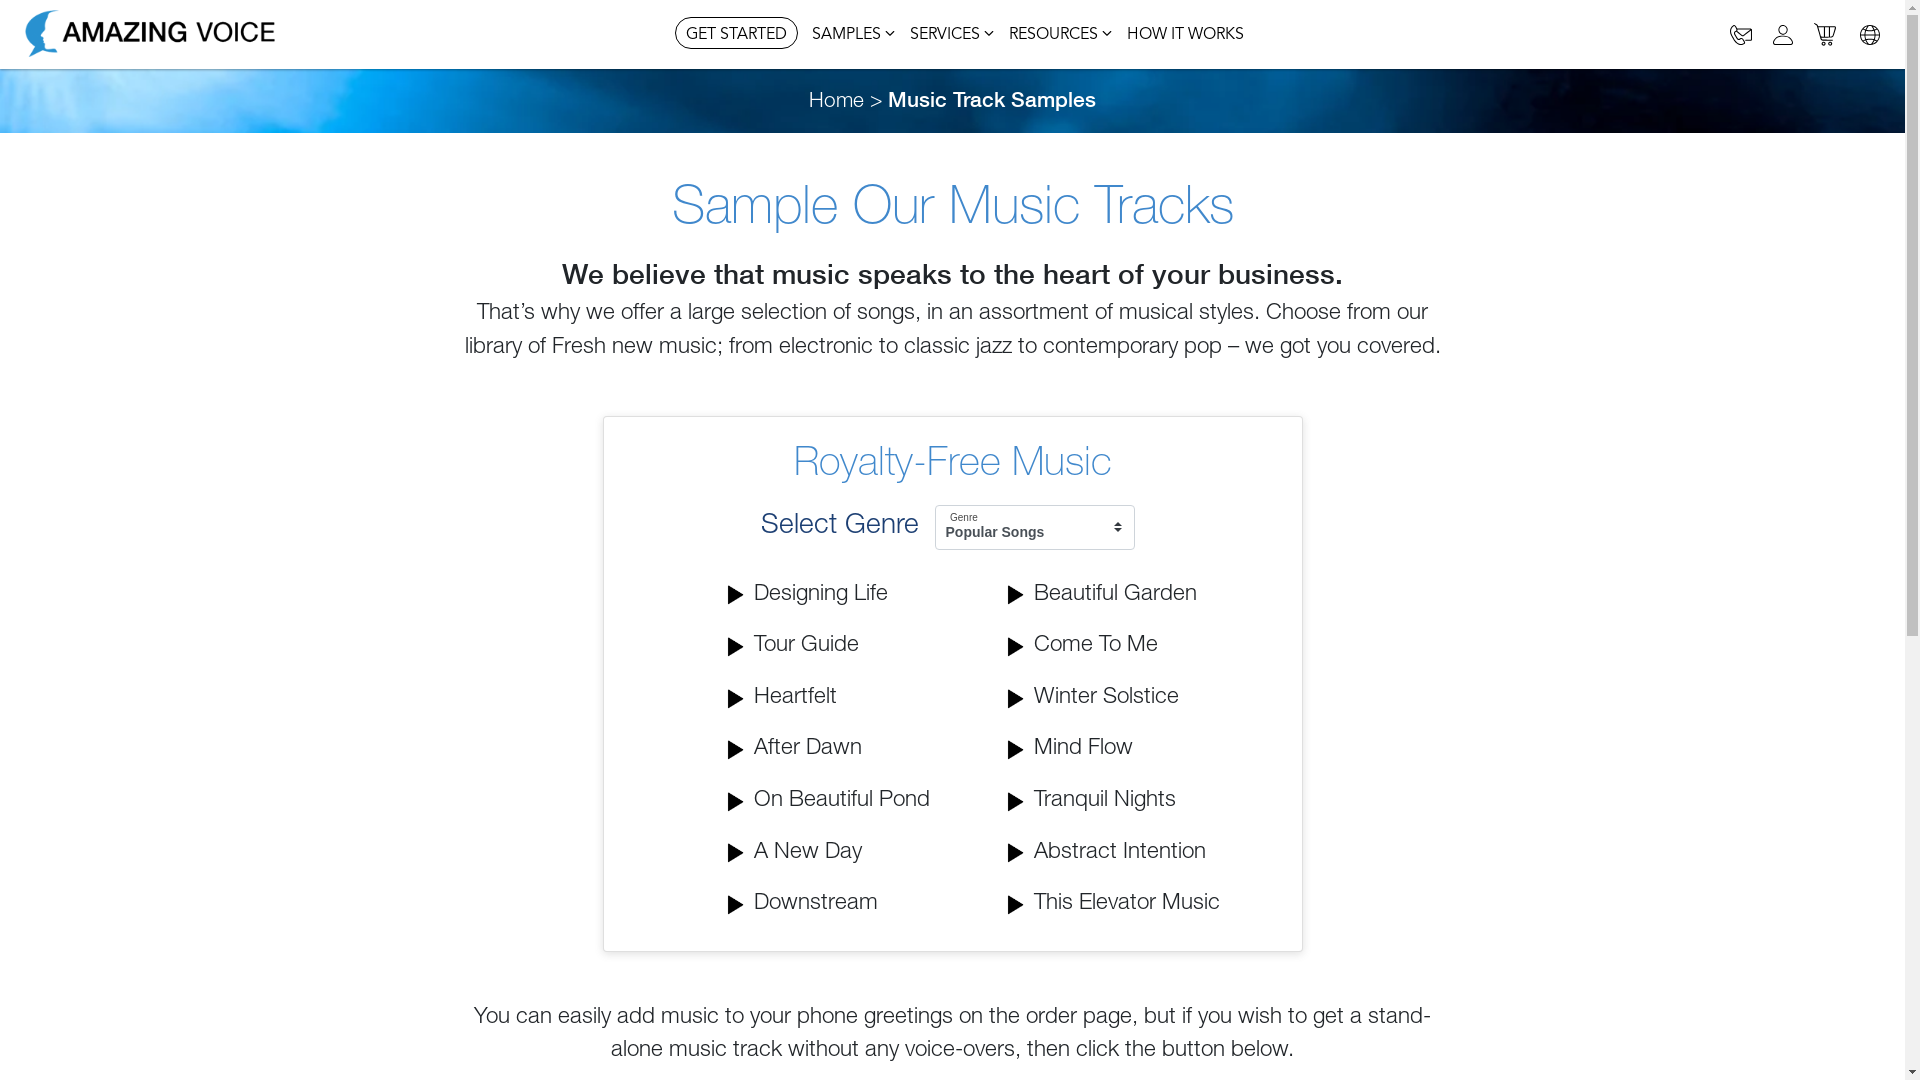 This screenshot has height=1080, width=1920. Describe the element at coordinates (737, 699) in the screenshot. I see `Play` at that location.